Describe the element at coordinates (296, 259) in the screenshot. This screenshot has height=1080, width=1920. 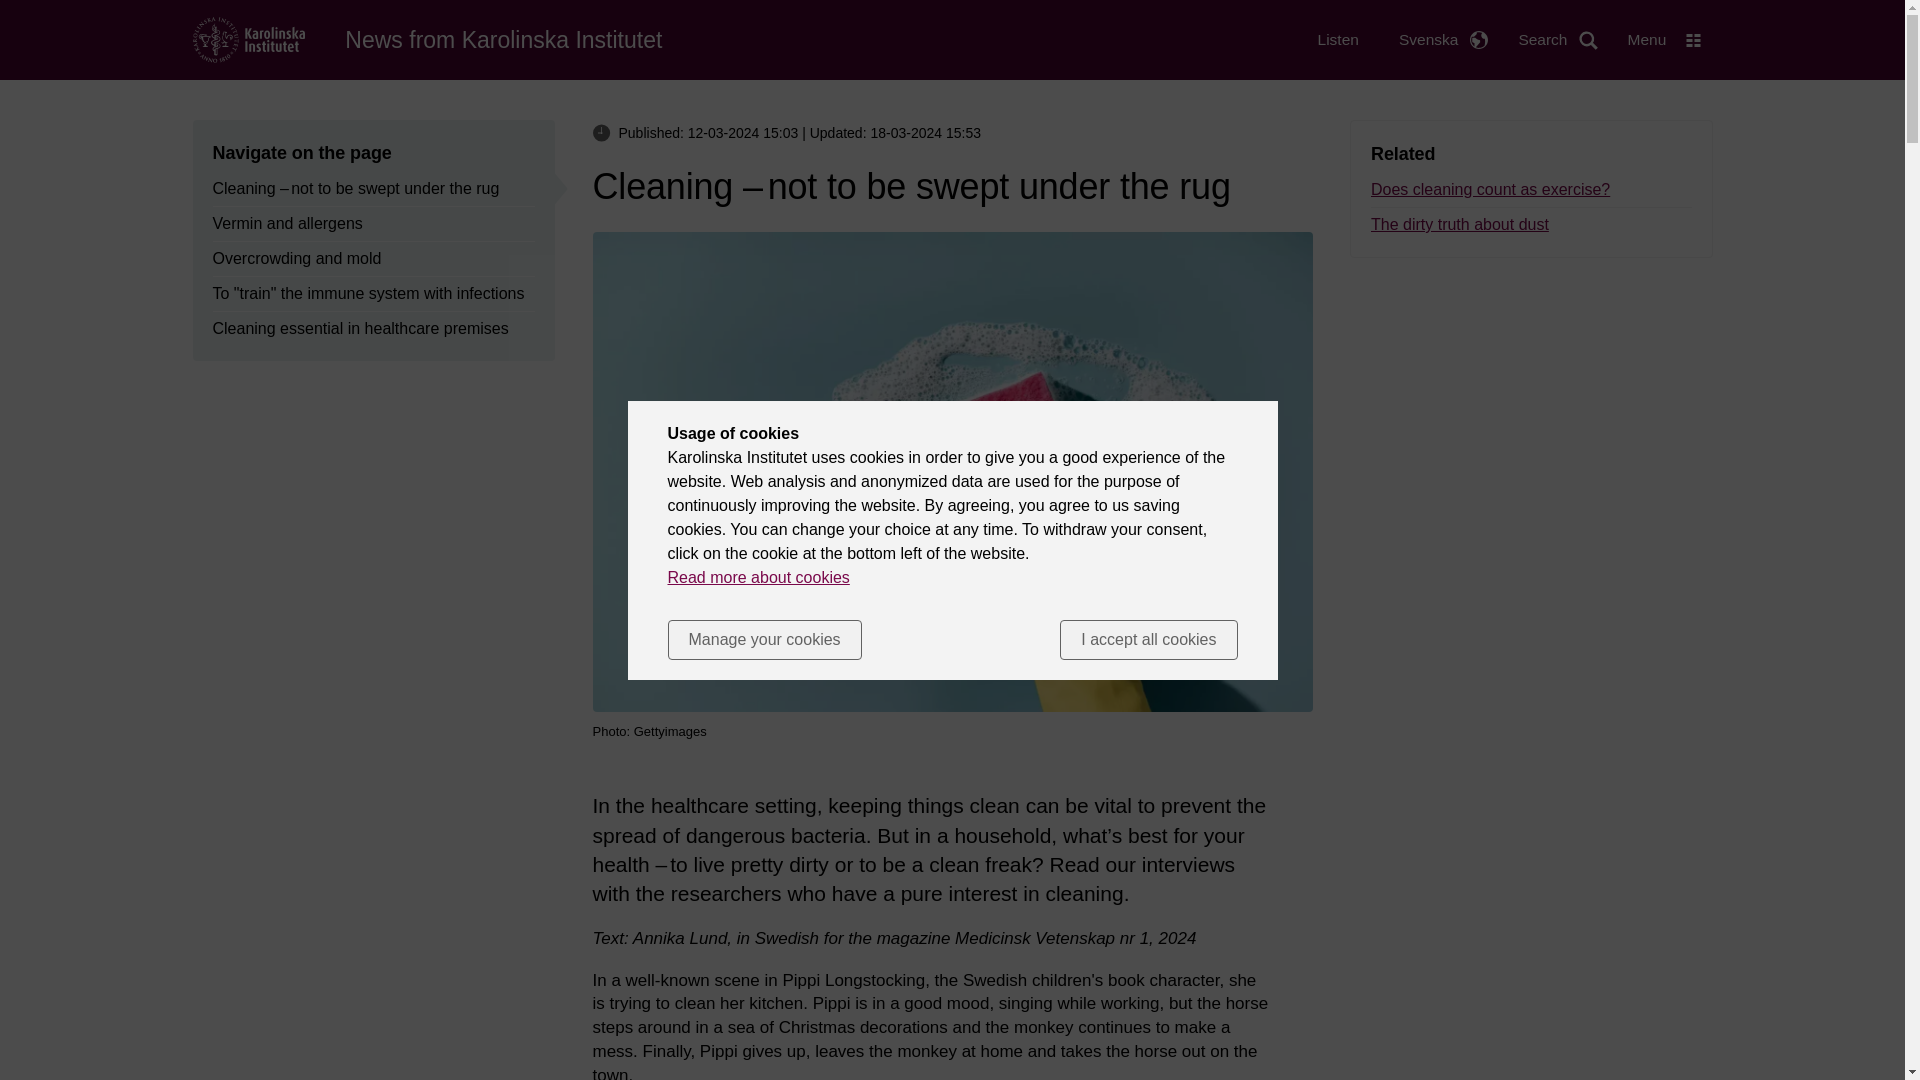
I see `Overcrowding and mold` at that location.